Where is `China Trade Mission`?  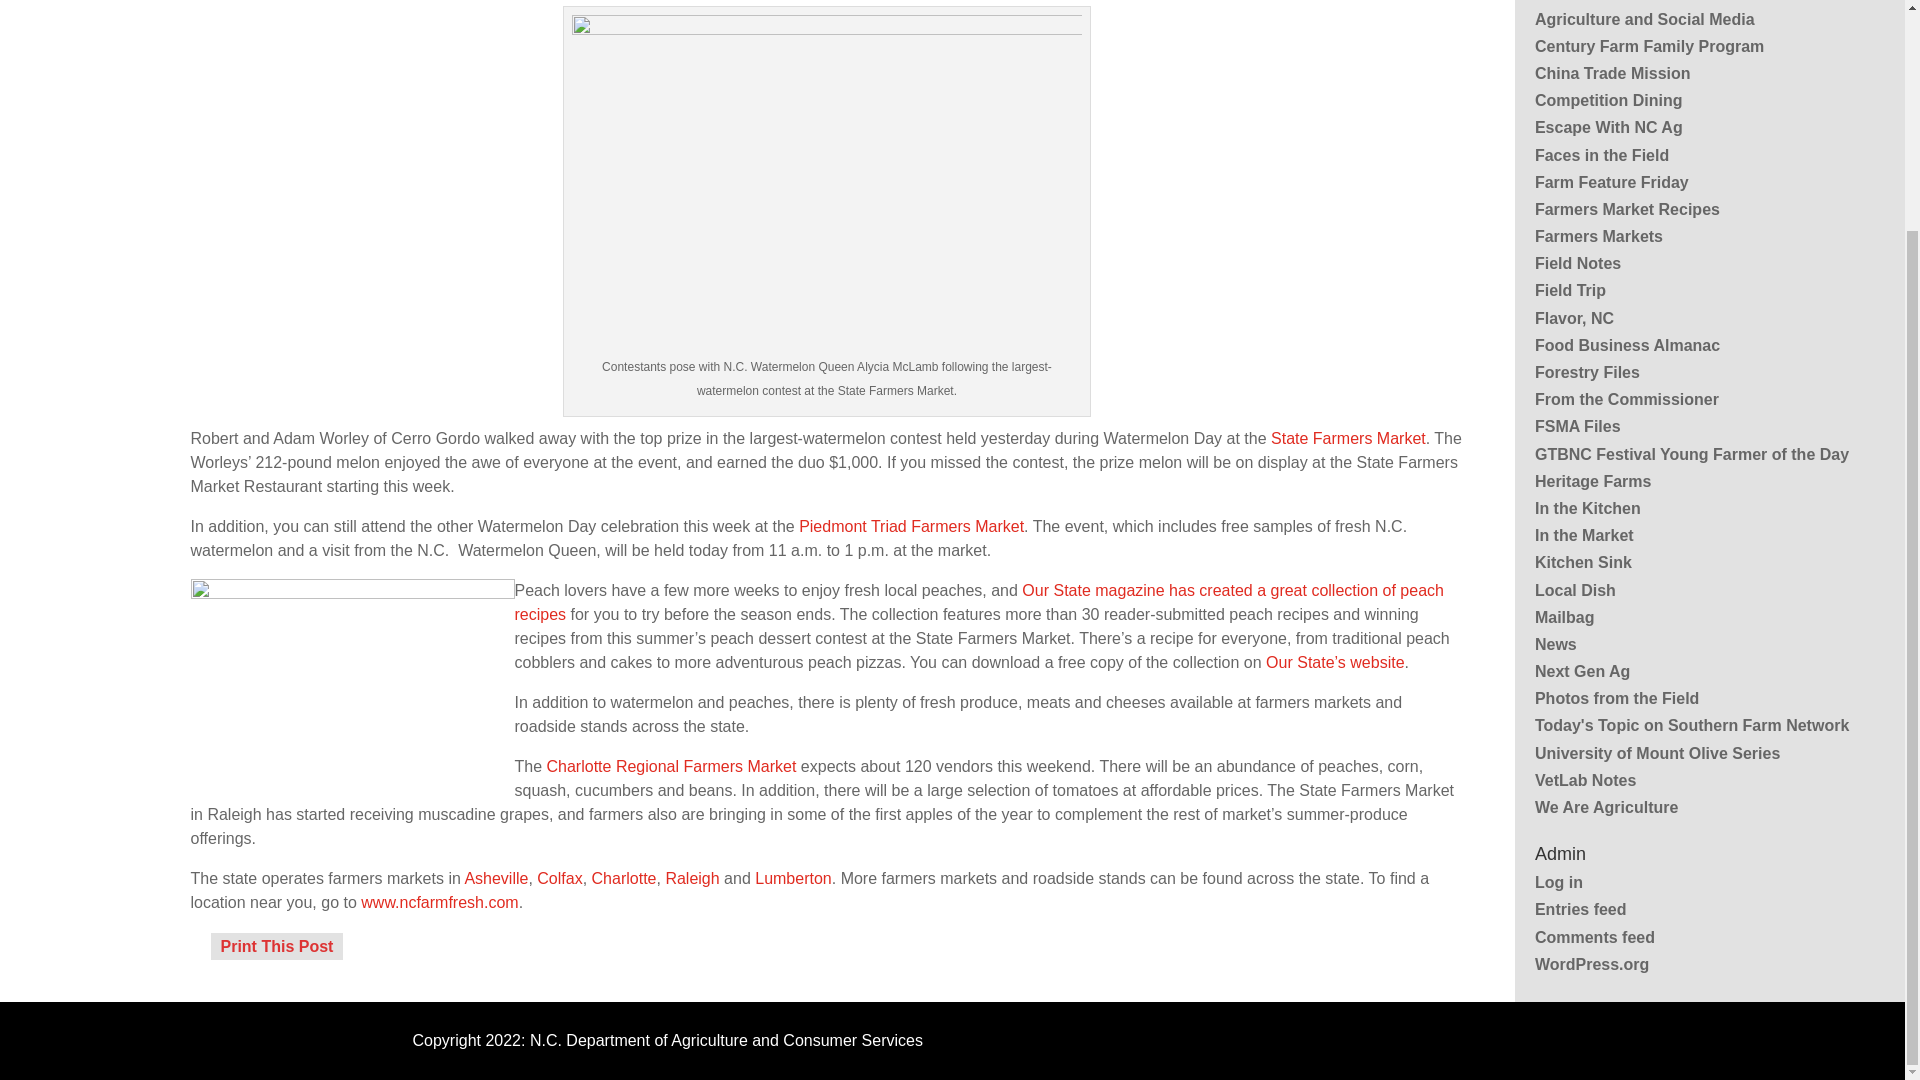 China Trade Mission is located at coordinates (1612, 73).